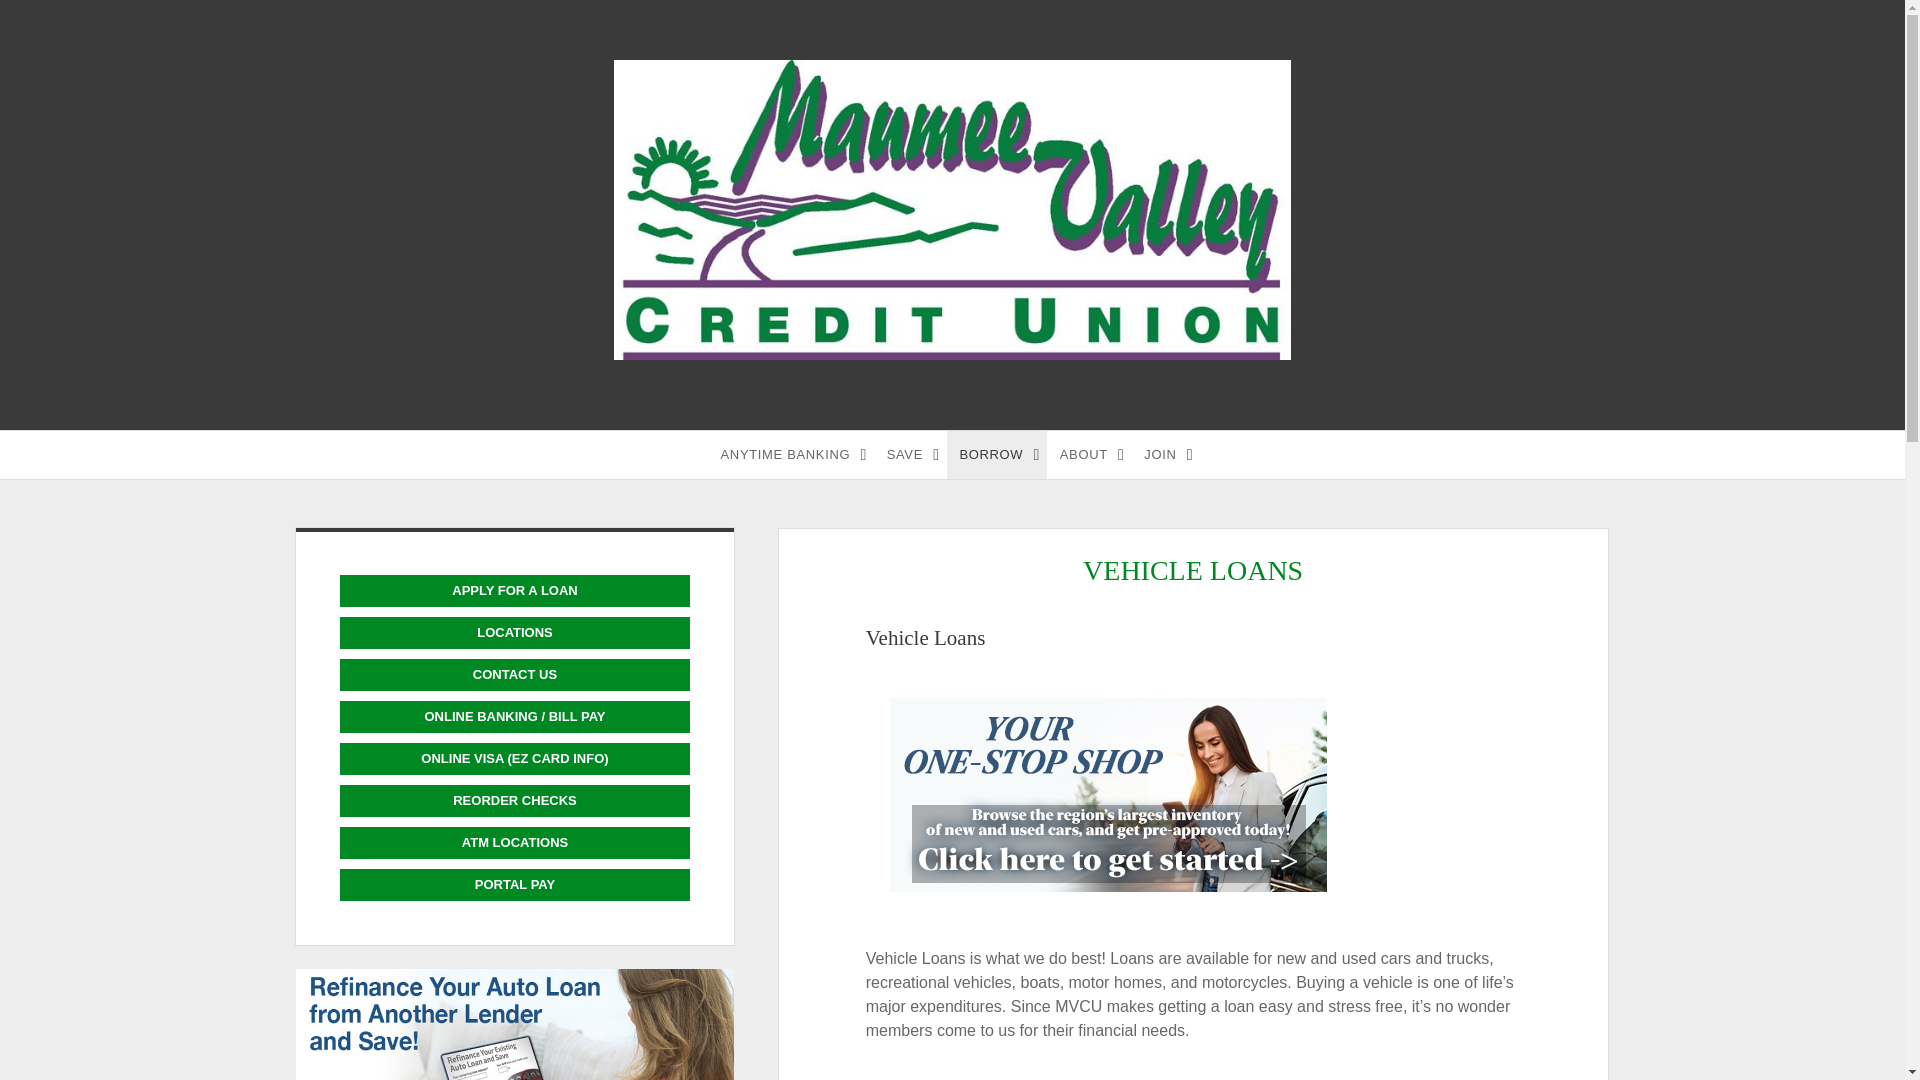  I want to click on ABOUT, so click(1090, 454).